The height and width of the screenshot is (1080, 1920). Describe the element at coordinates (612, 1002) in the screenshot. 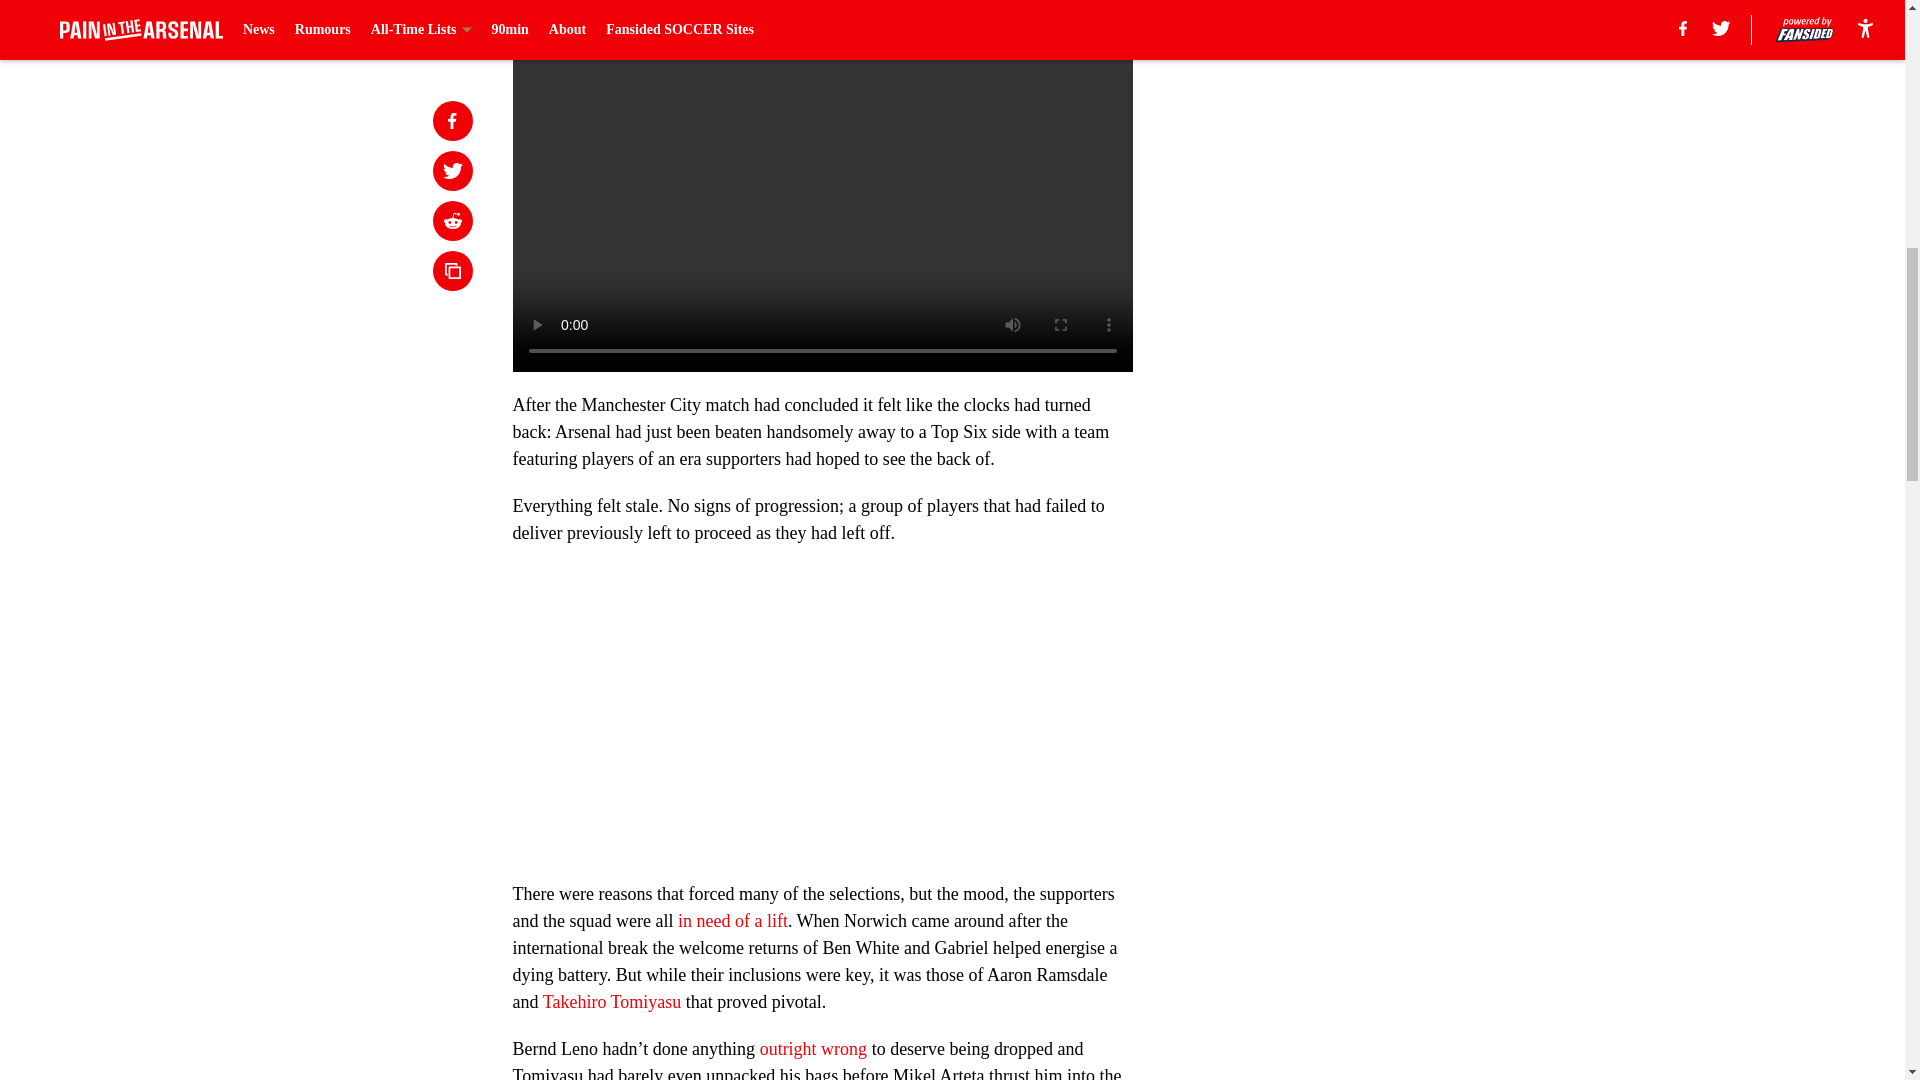

I see `Takehiro Tomiyasu` at that location.